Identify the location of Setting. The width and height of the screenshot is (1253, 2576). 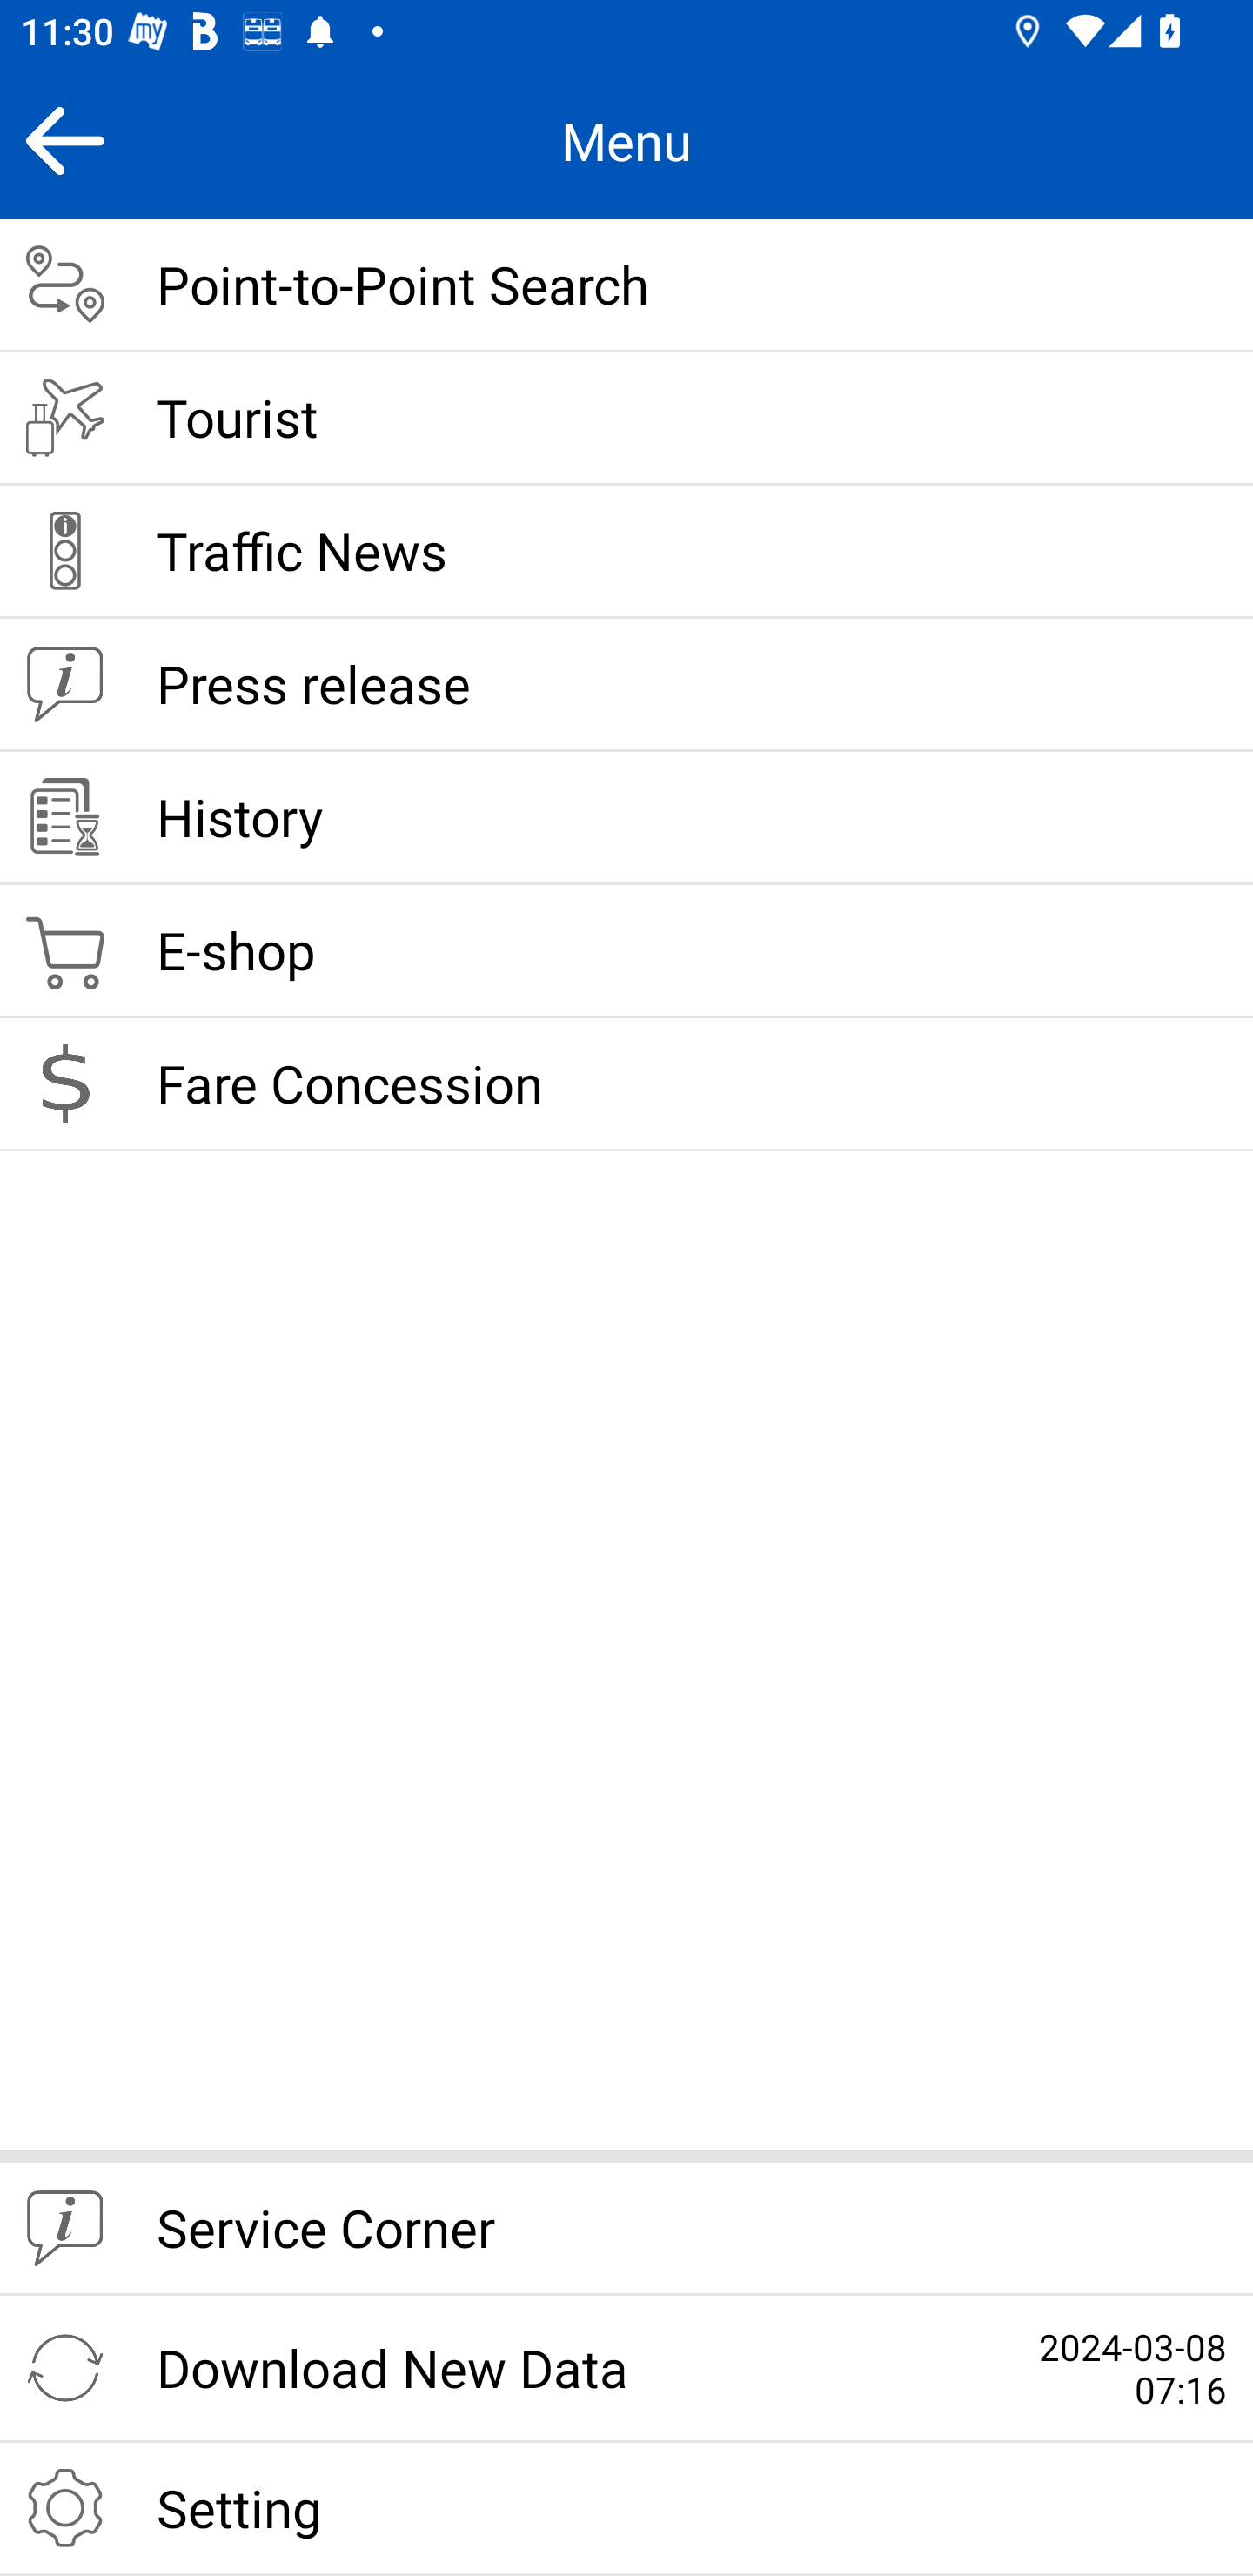
(626, 2509).